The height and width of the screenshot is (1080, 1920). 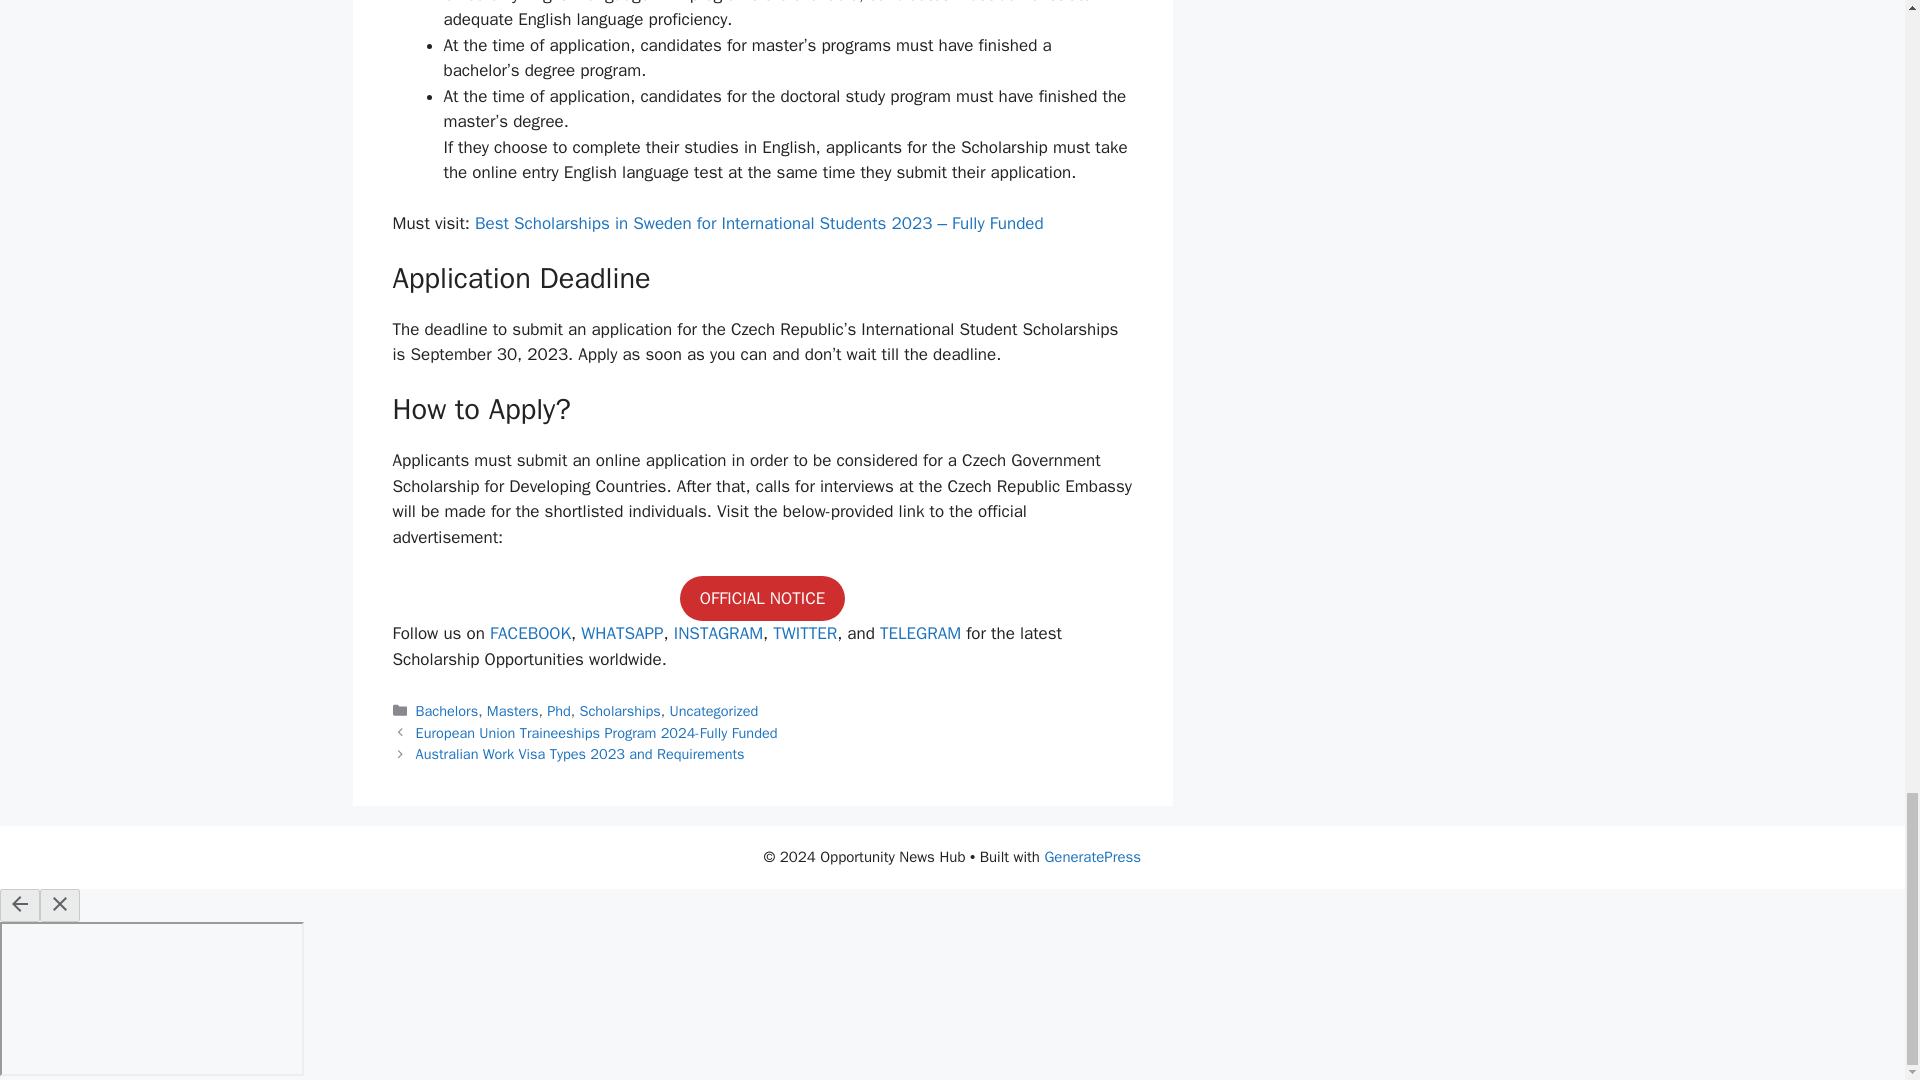 I want to click on OFFICIAL NOTICE, so click(x=762, y=598).